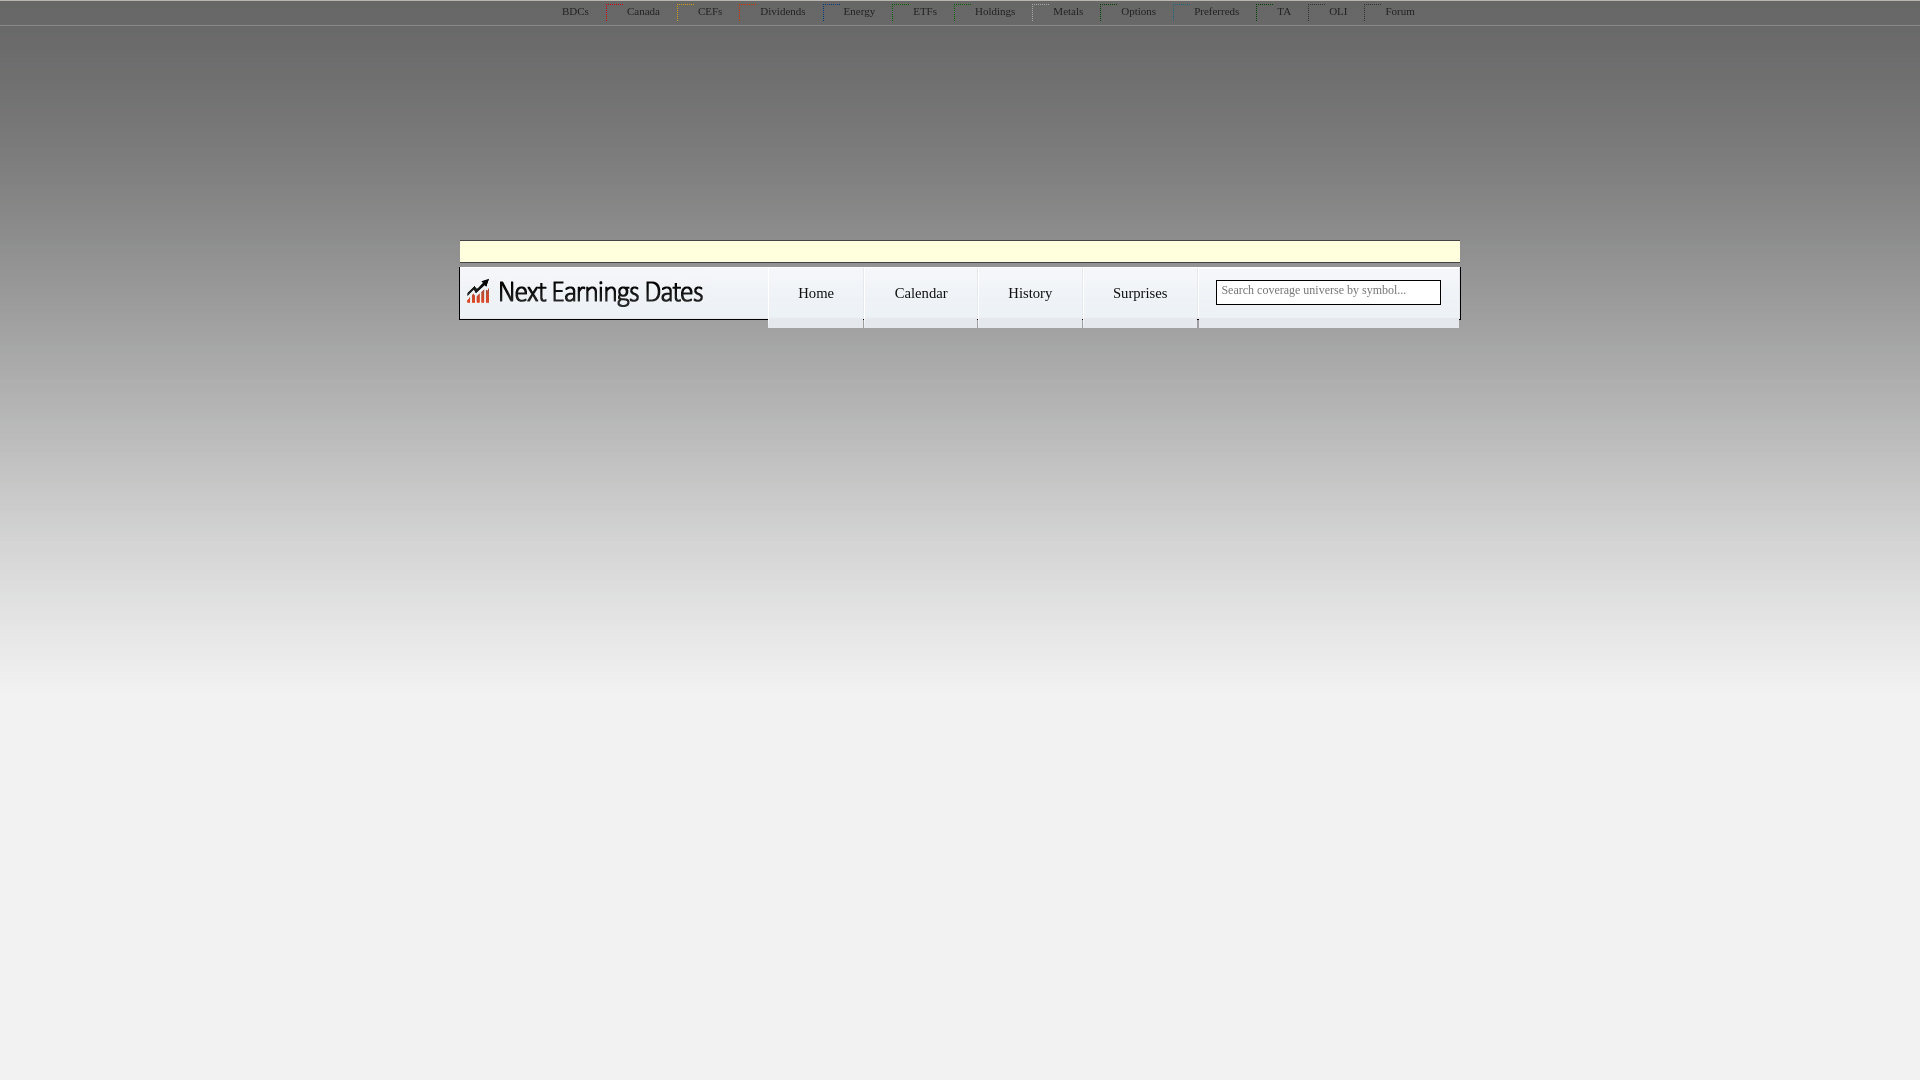 This screenshot has width=1920, height=1080. What do you see at coordinates (1327, 11) in the screenshot?
I see `The Online Investor` at bounding box center [1327, 11].